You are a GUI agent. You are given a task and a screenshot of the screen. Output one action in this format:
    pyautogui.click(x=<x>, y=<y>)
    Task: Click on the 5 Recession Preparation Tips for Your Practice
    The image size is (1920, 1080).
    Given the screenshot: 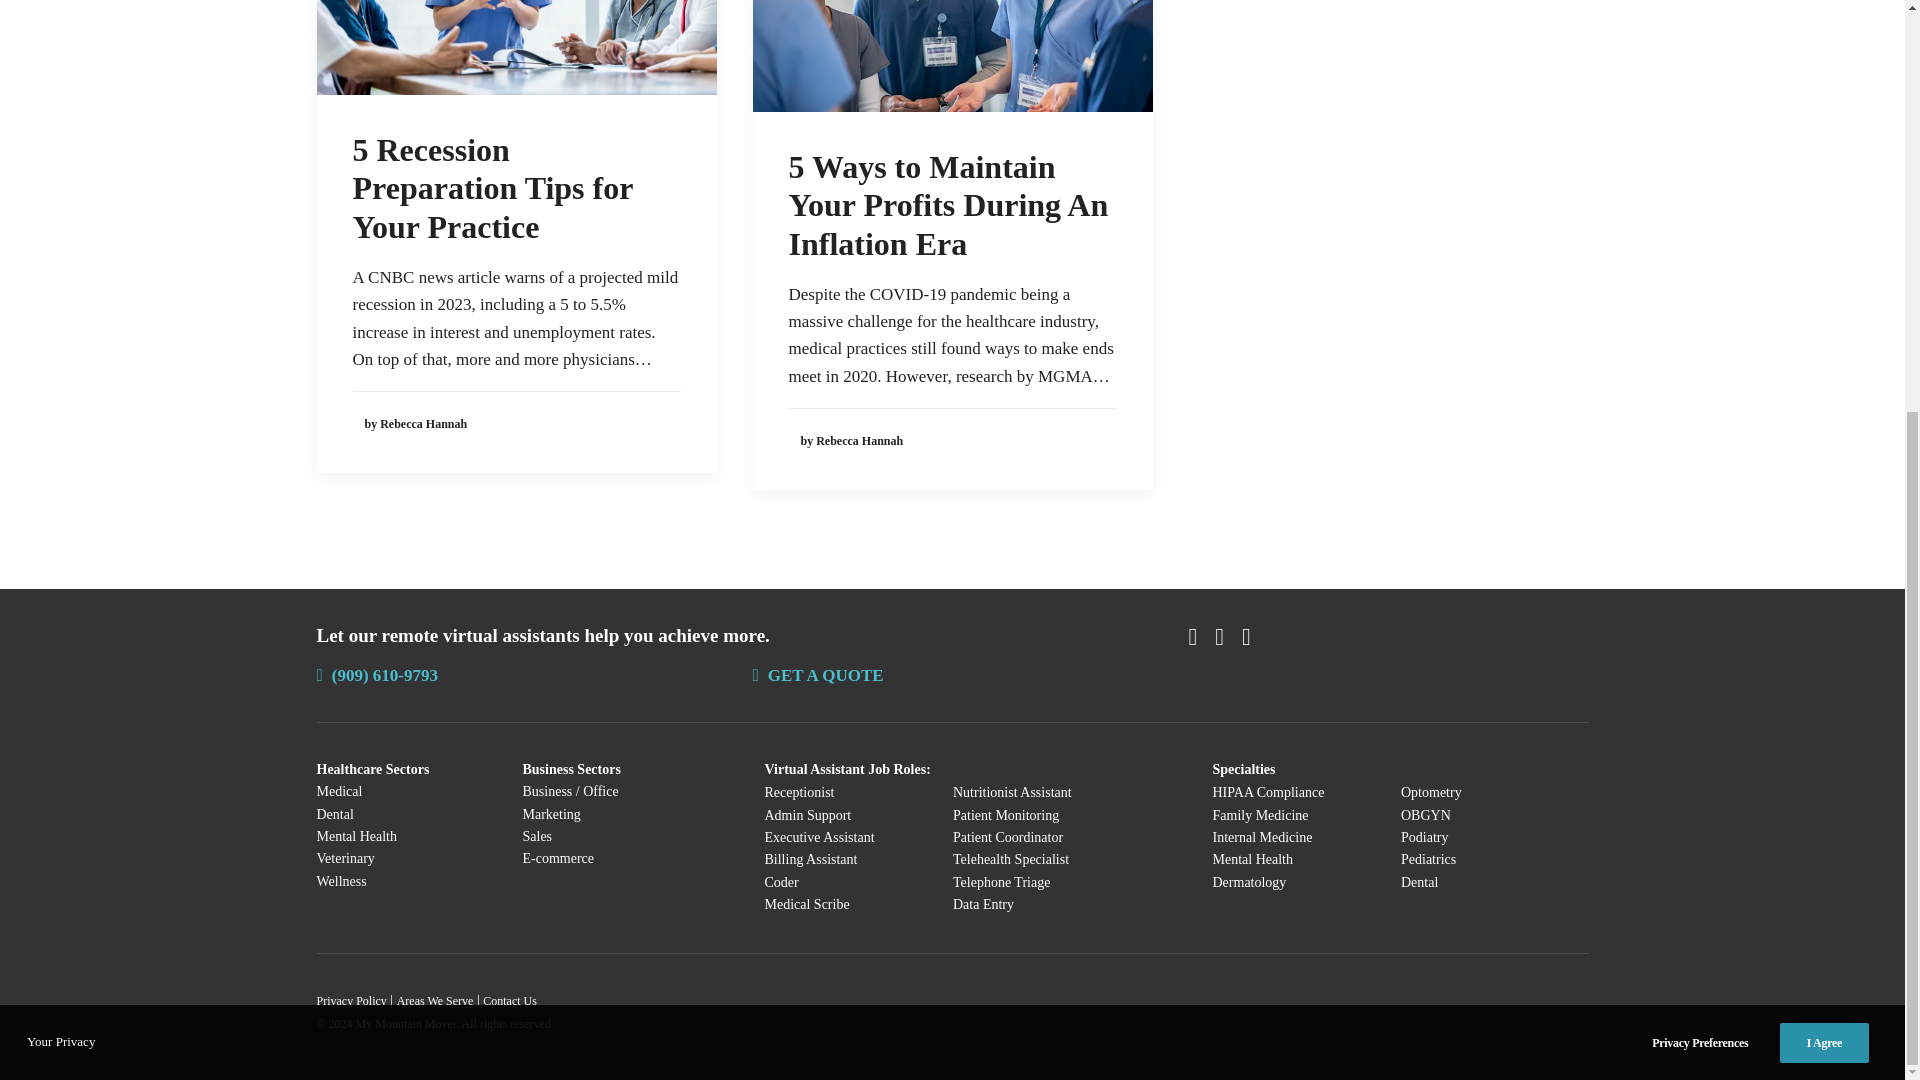 What is the action you would take?
    pyautogui.click(x=491, y=188)
    